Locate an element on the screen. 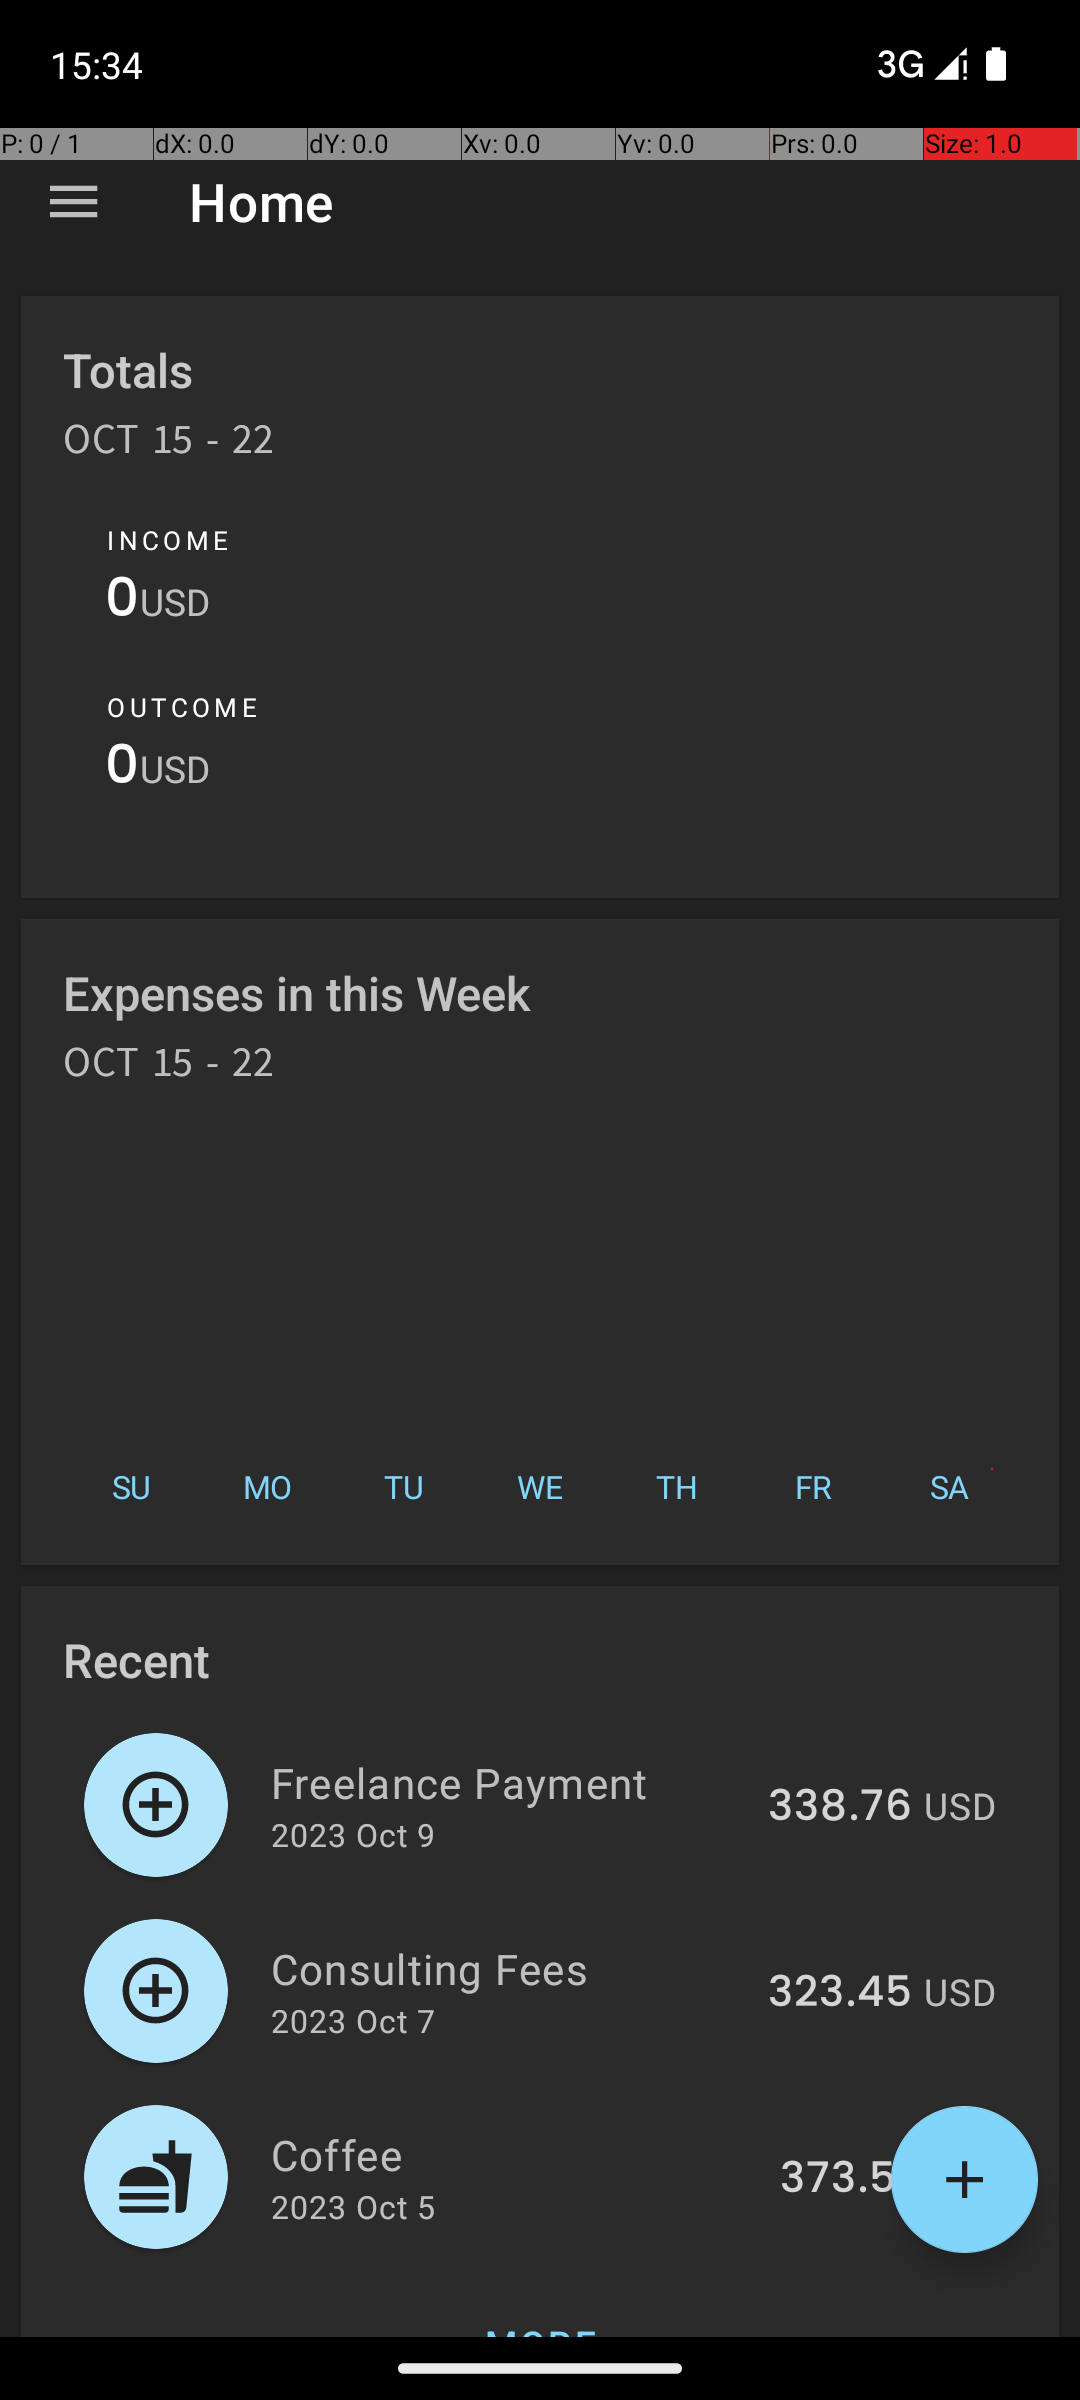 Image resolution: width=1080 pixels, height=2400 pixels. Consulting Fees is located at coordinates (508, 1968).